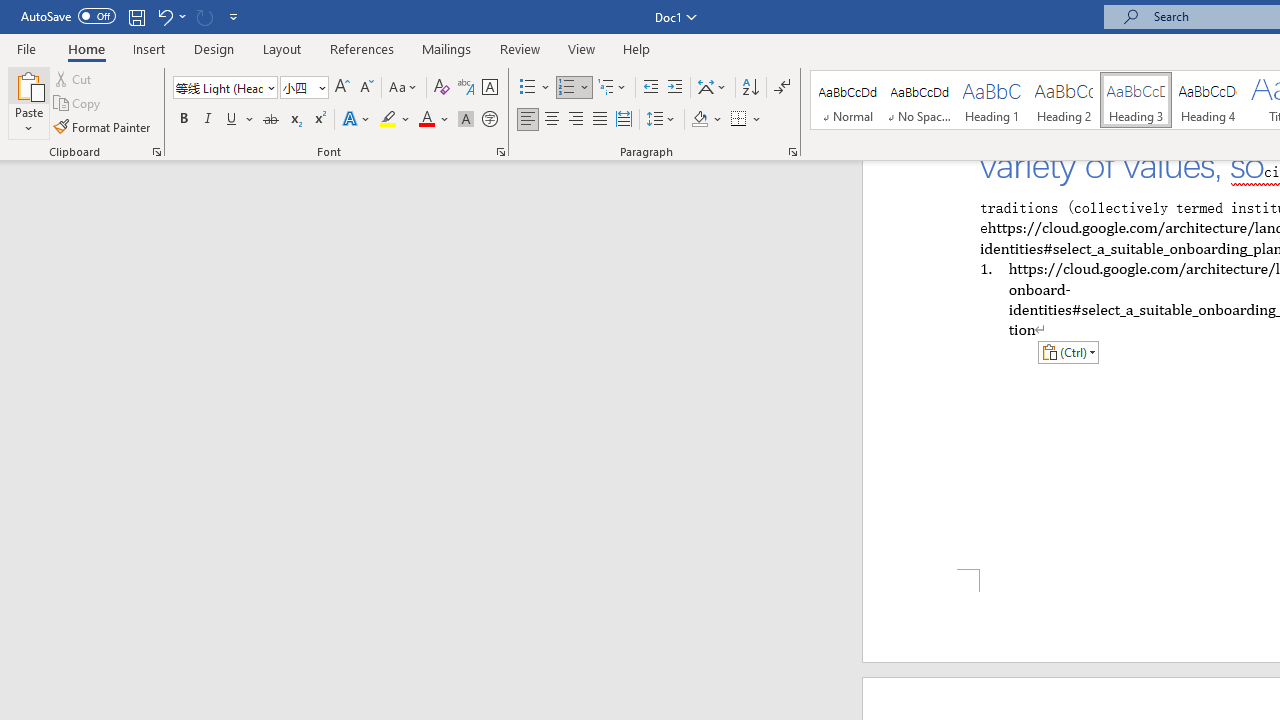 This screenshot has width=1280, height=720. I want to click on Font Color Blue-Gray, Text 2, so click(426, 120).